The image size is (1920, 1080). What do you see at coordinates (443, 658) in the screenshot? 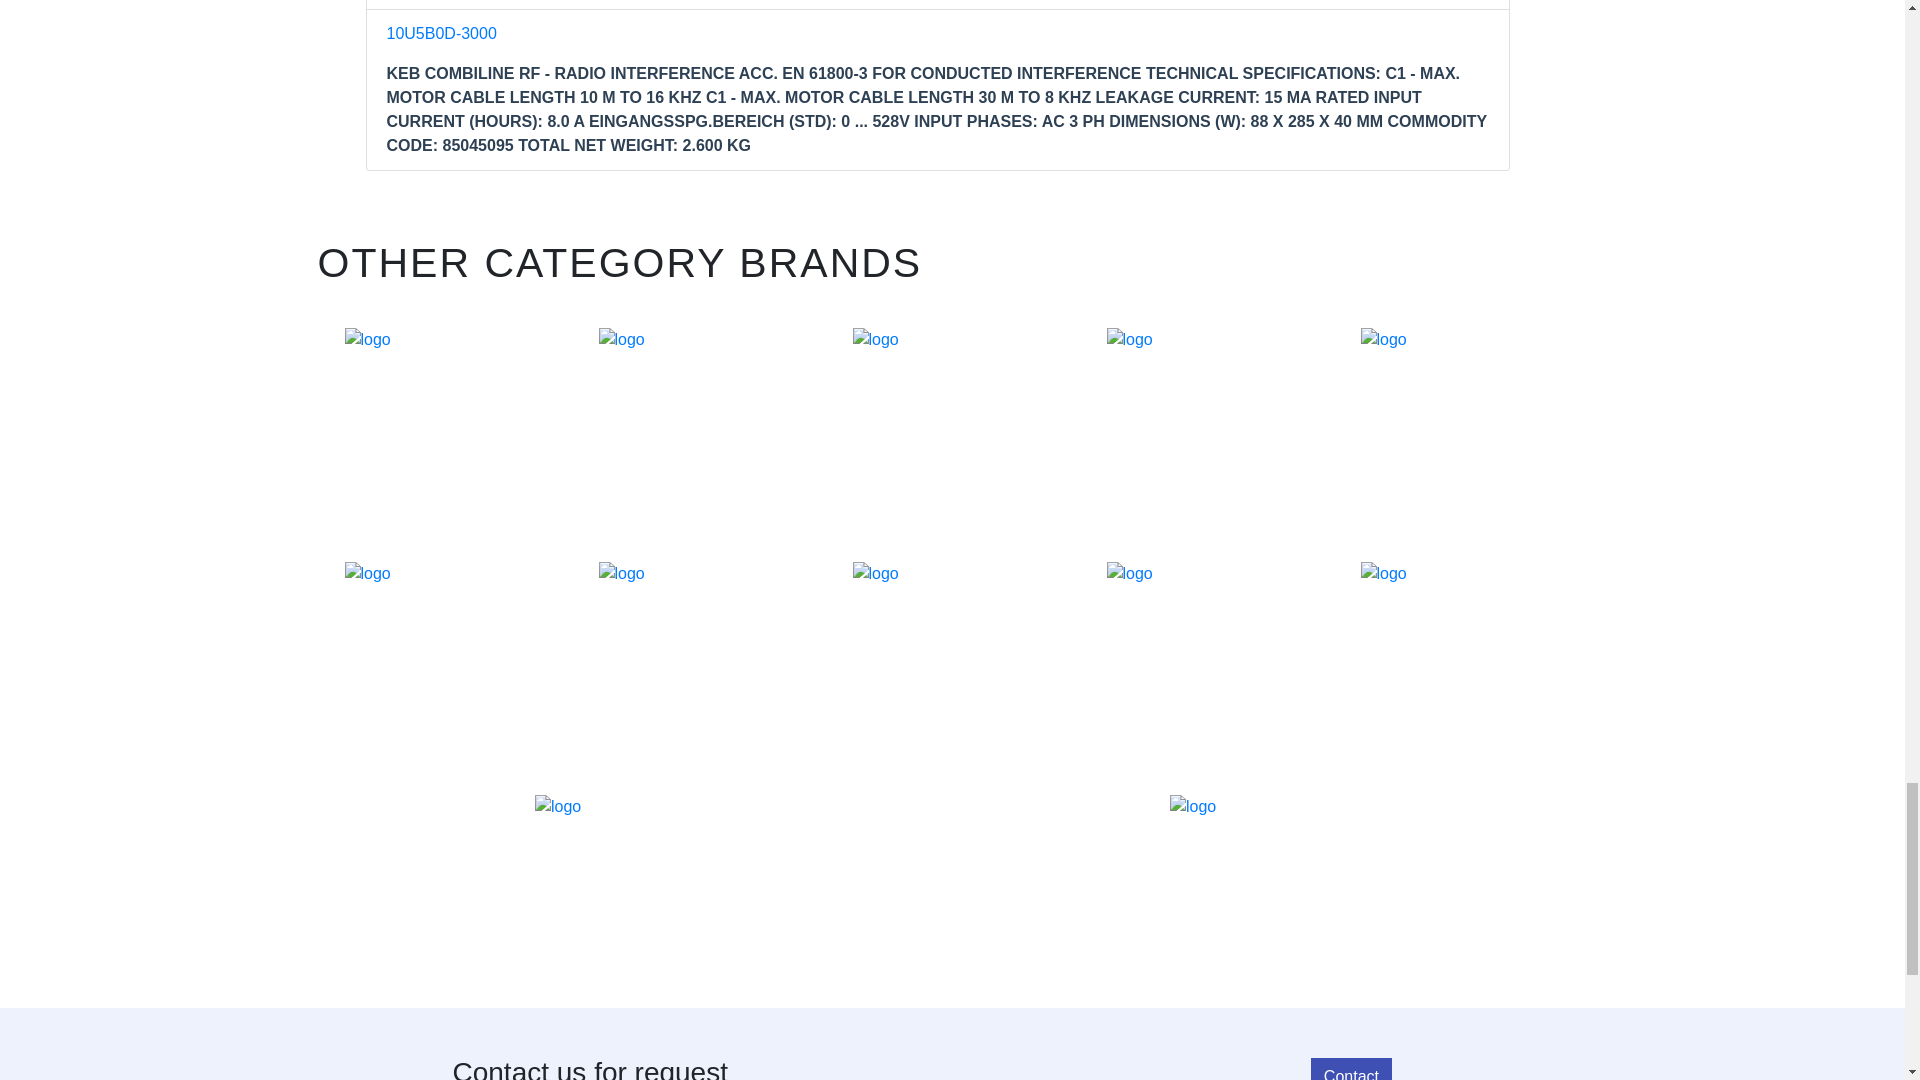
I see `Domange` at bounding box center [443, 658].